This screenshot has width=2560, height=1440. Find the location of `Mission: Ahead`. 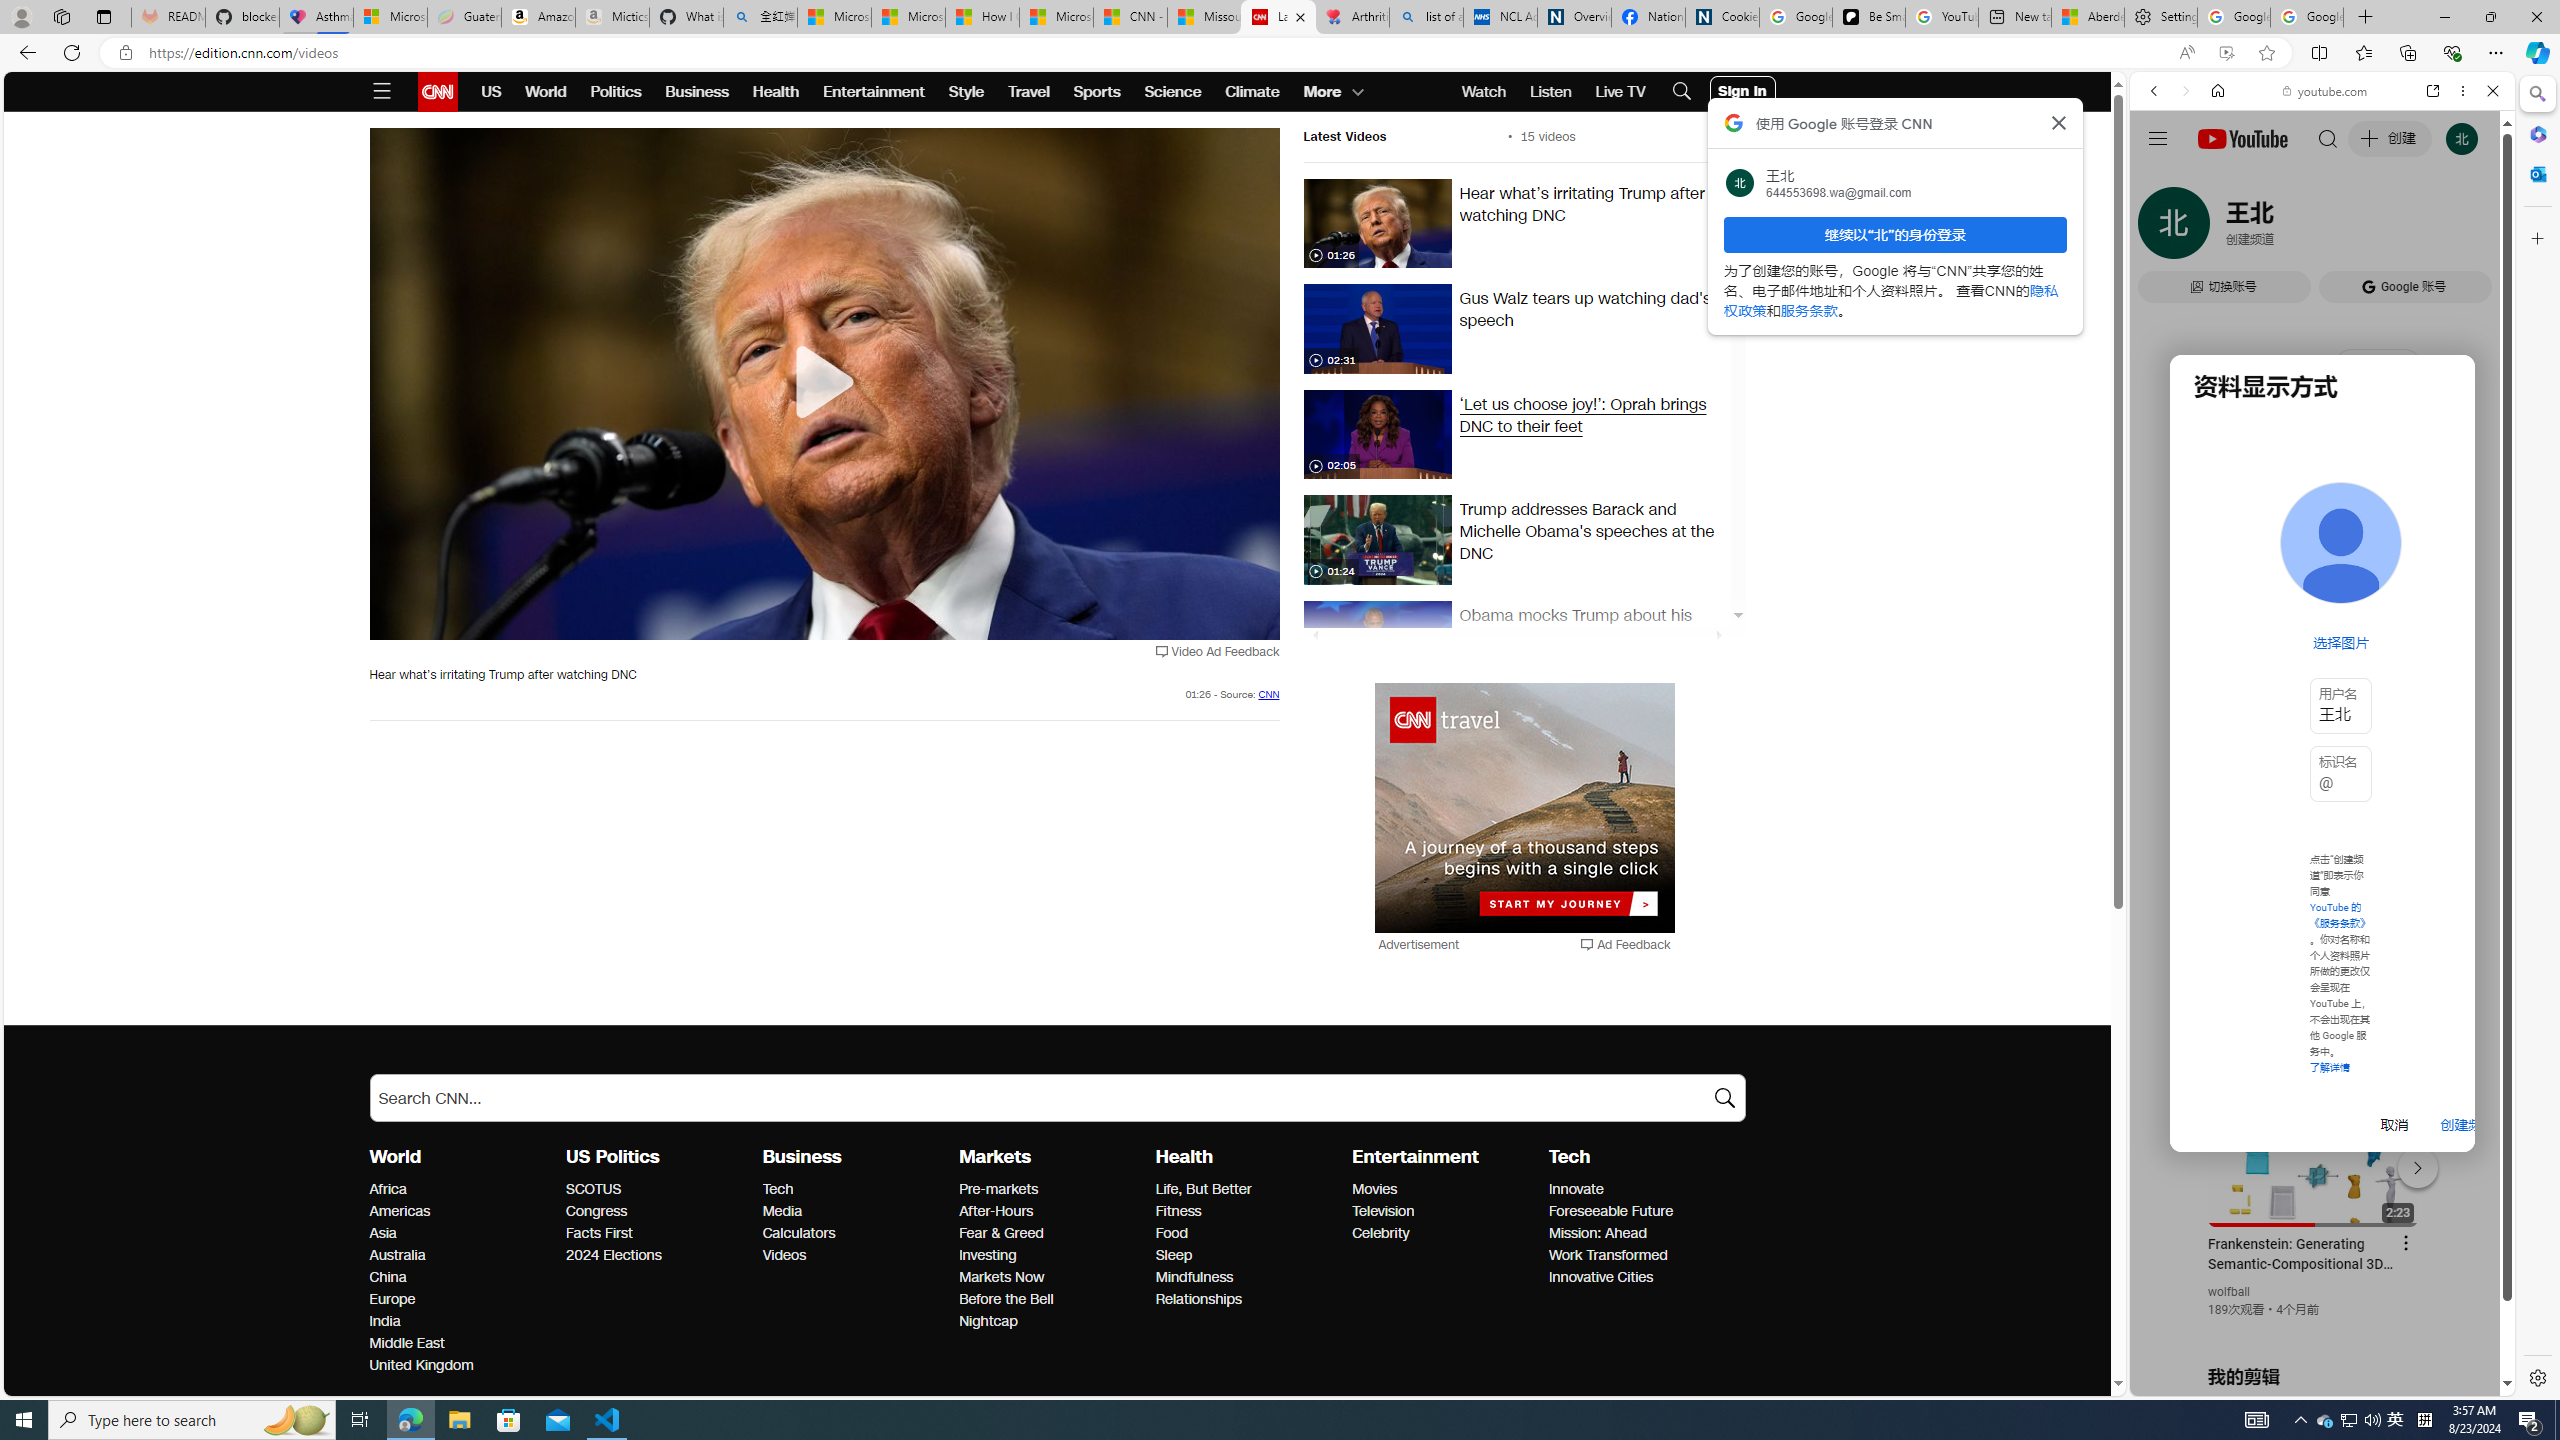

Mission: Ahead is located at coordinates (1640, 1234).